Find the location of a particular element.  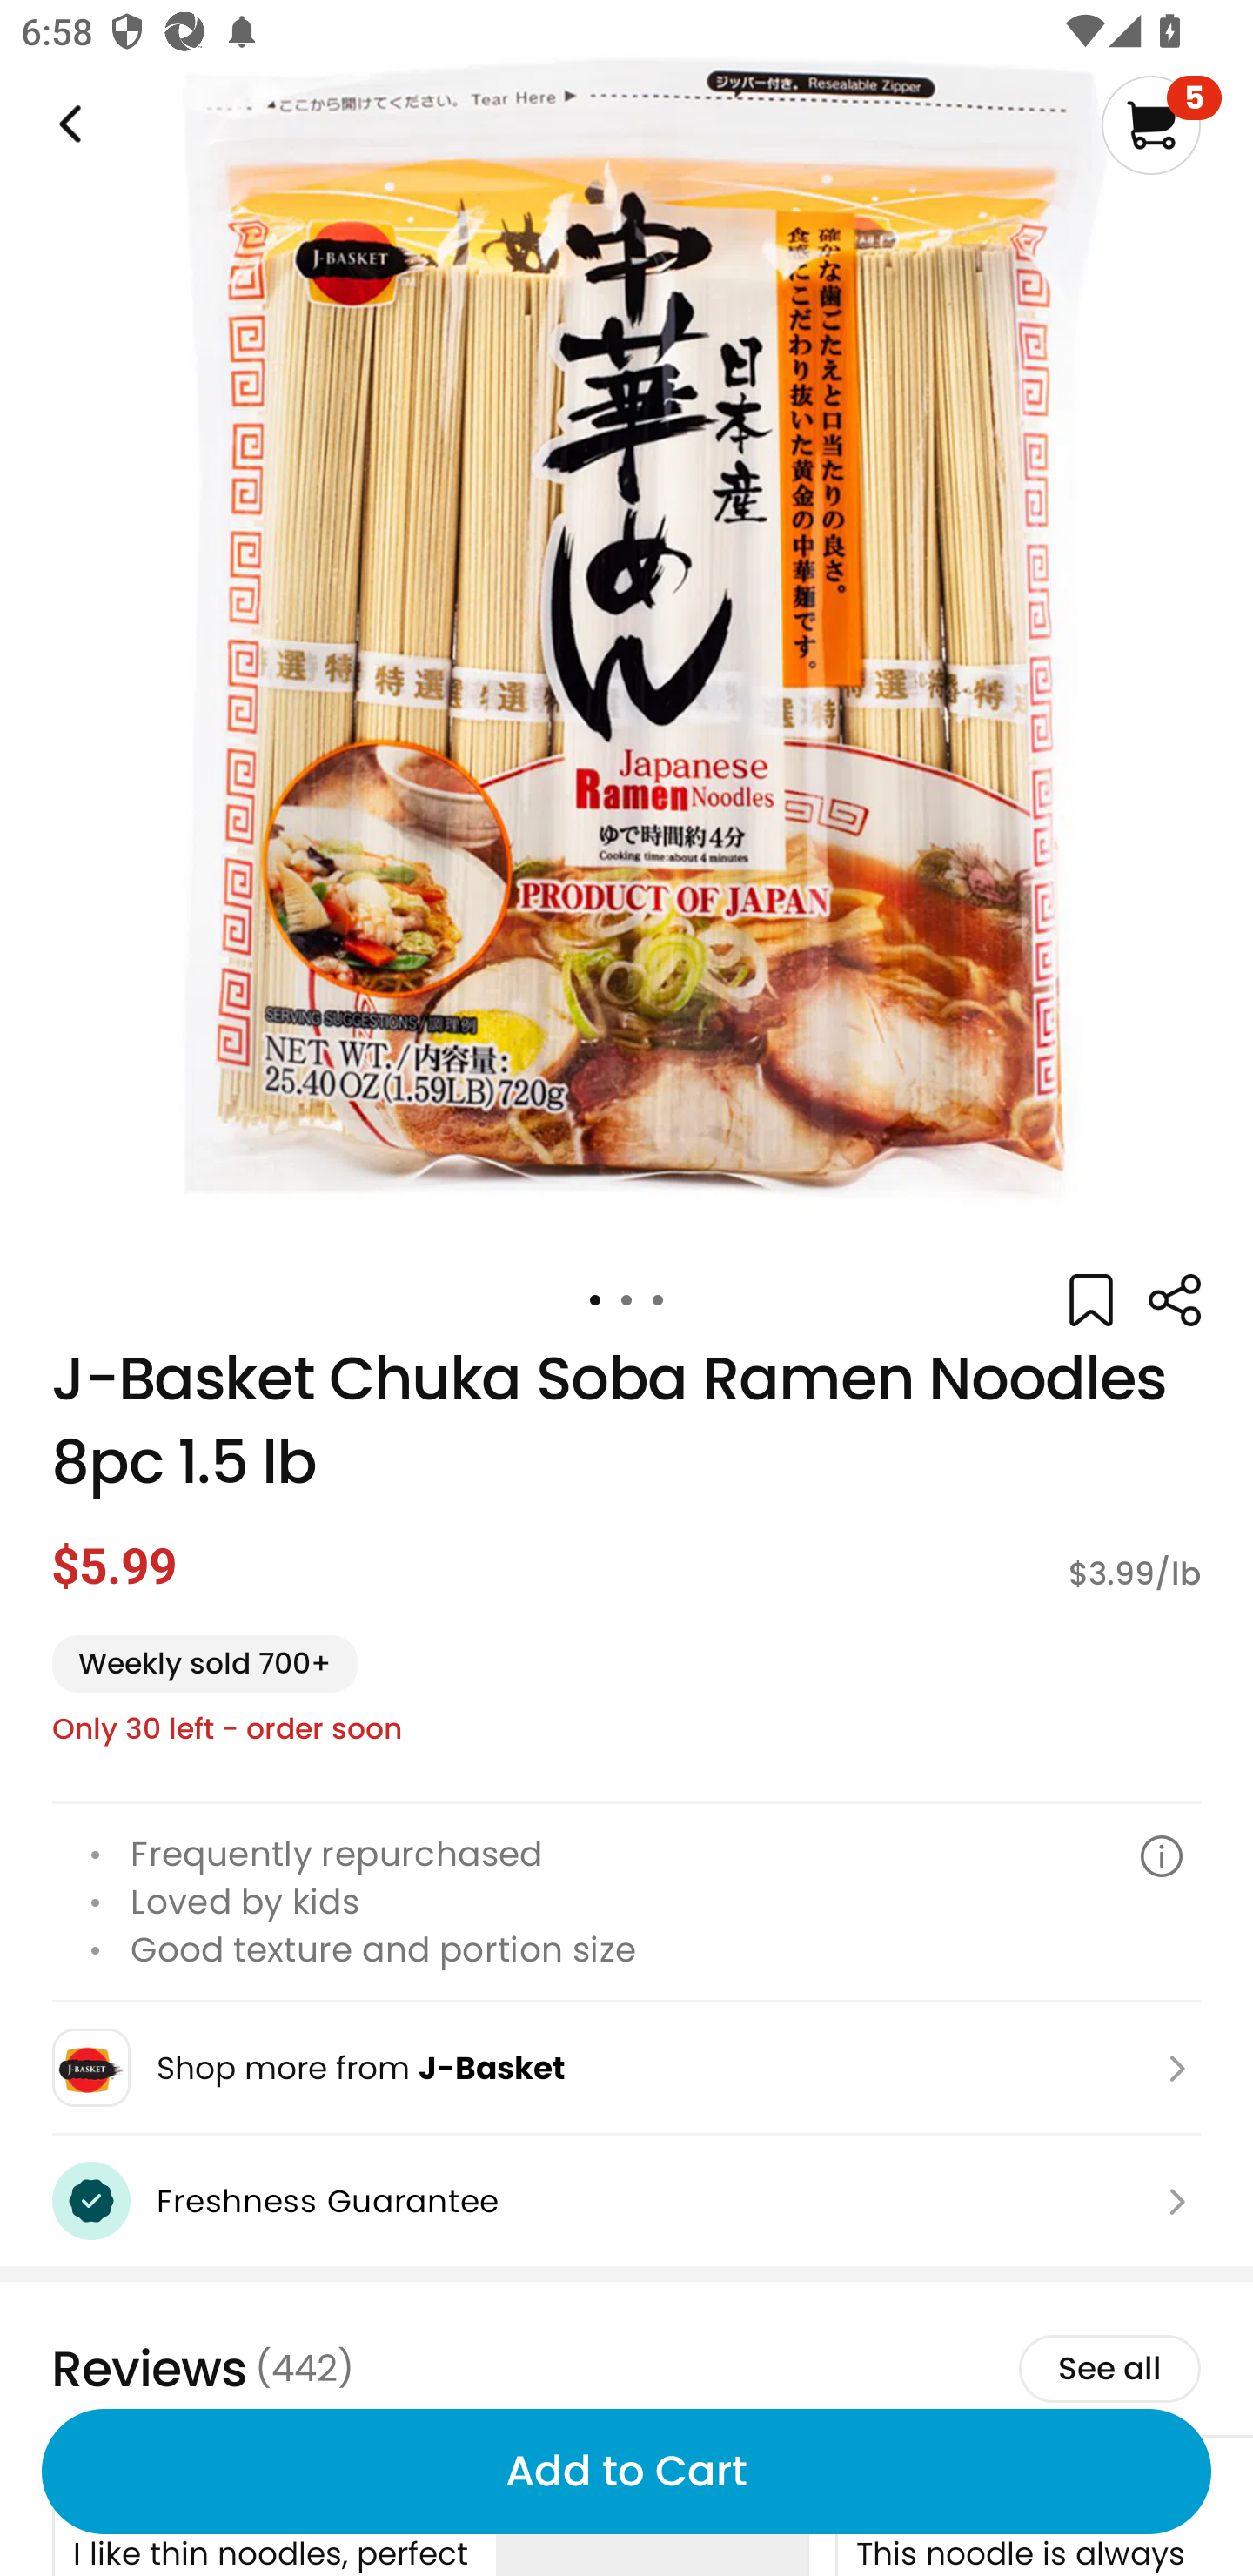

Shop more from J-Basket Weee! is located at coordinates (626, 2066).